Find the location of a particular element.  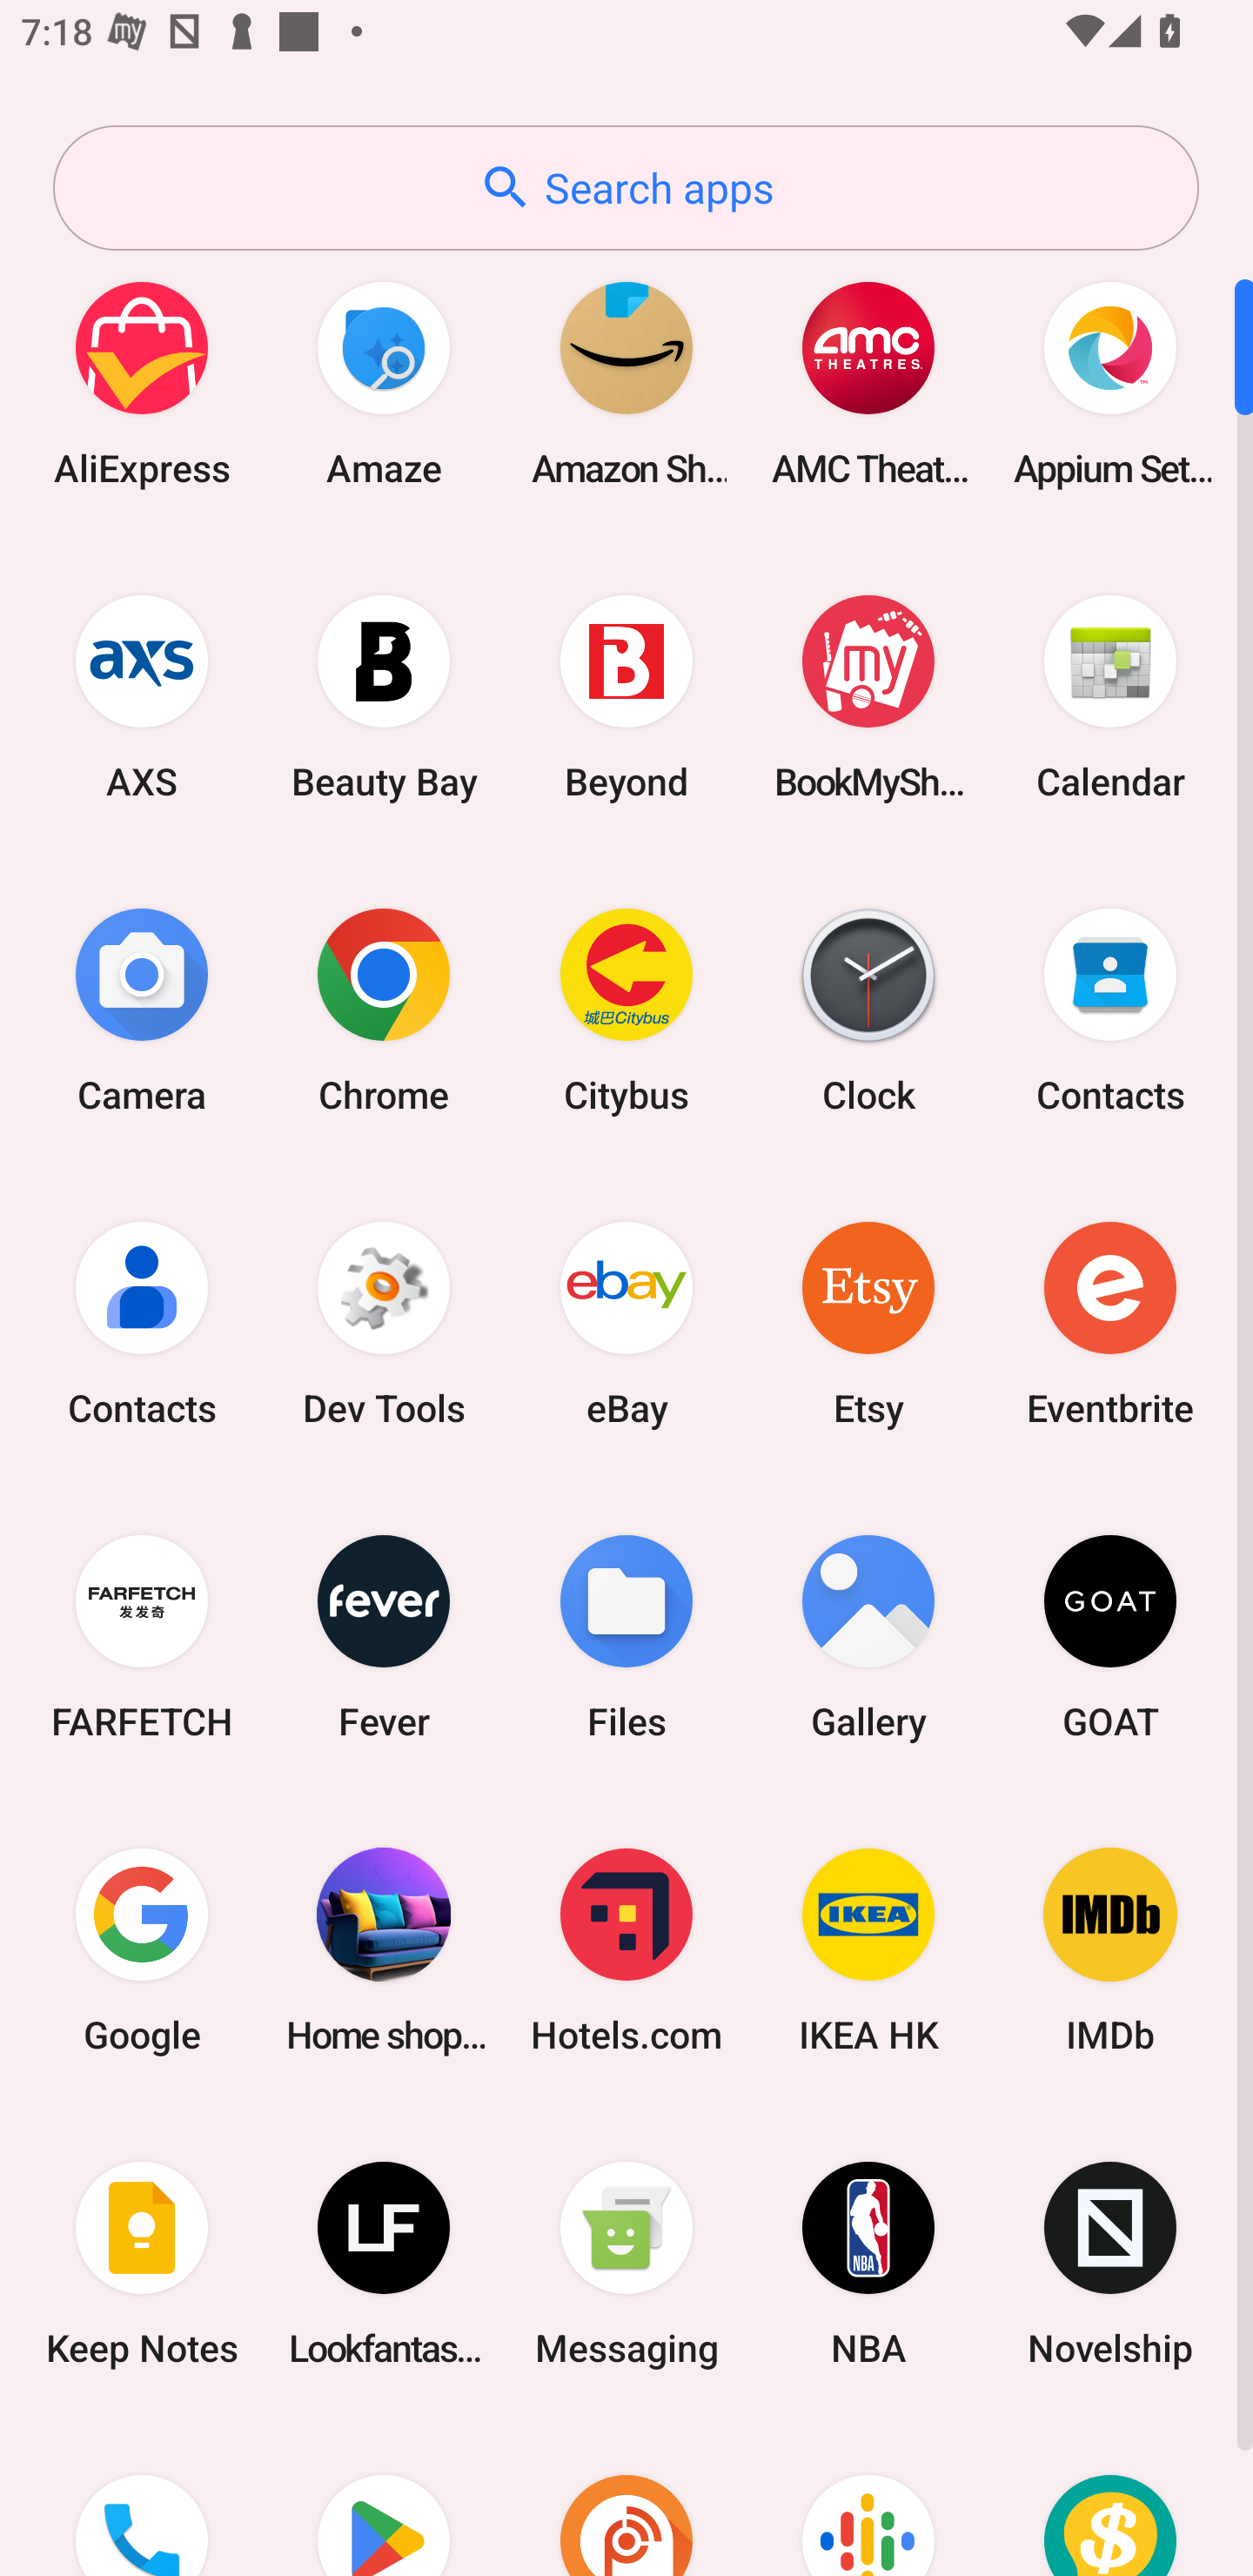

FARFETCH is located at coordinates (142, 1636).